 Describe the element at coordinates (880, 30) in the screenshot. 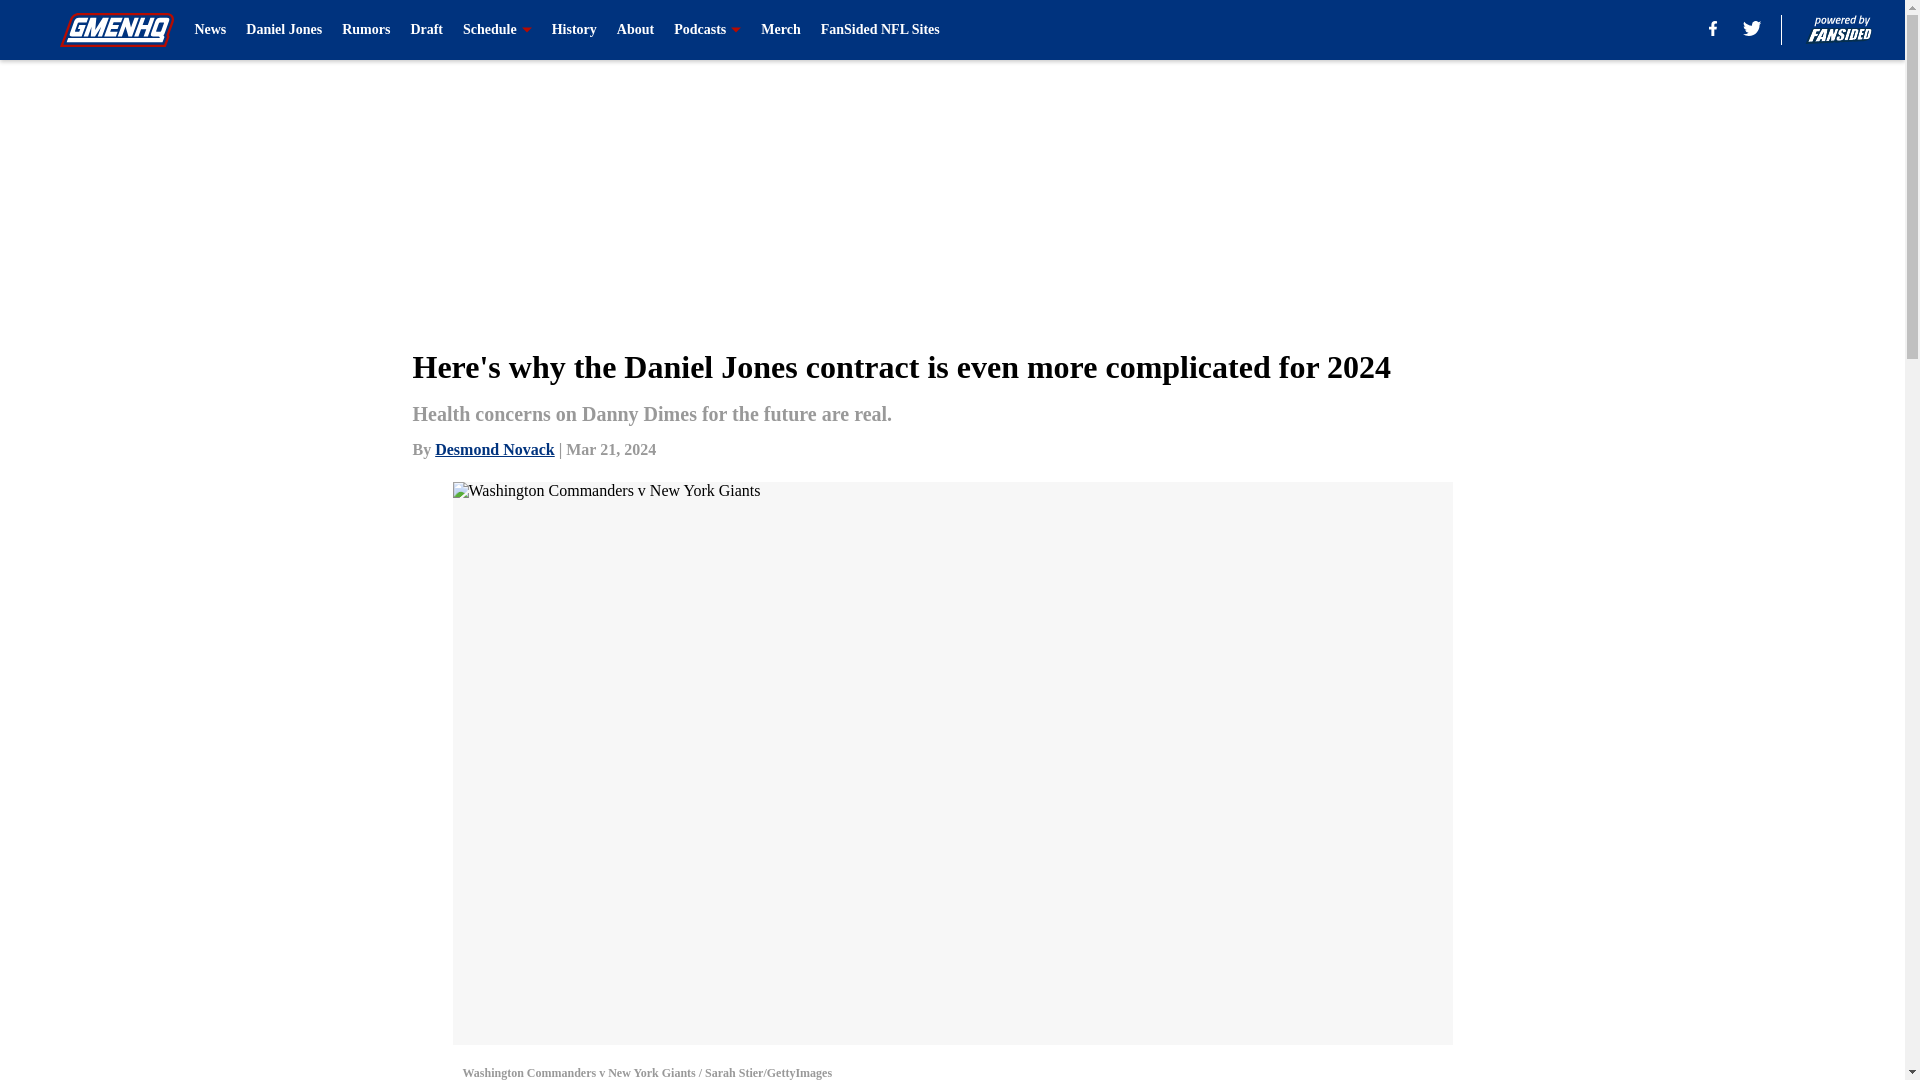

I see `FanSided NFL Sites` at that location.